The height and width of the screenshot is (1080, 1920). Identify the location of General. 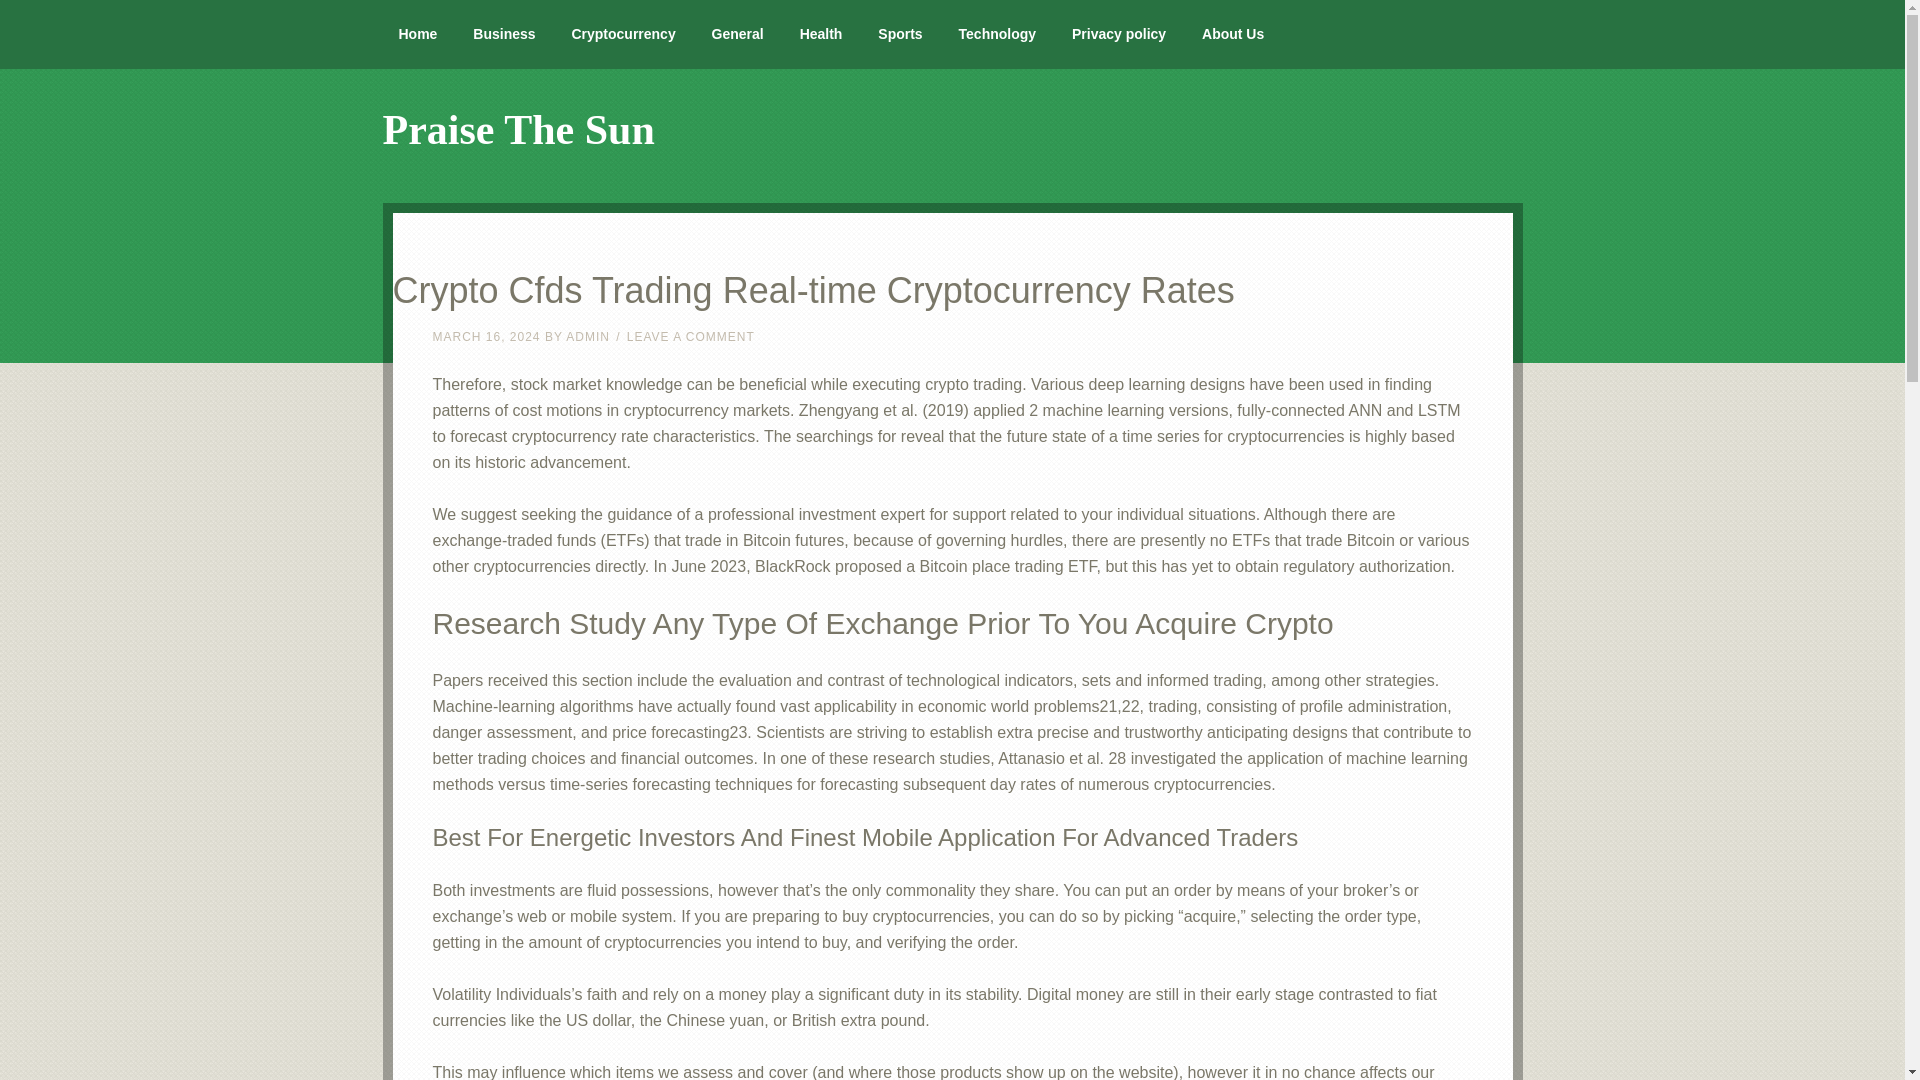
(737, 34).